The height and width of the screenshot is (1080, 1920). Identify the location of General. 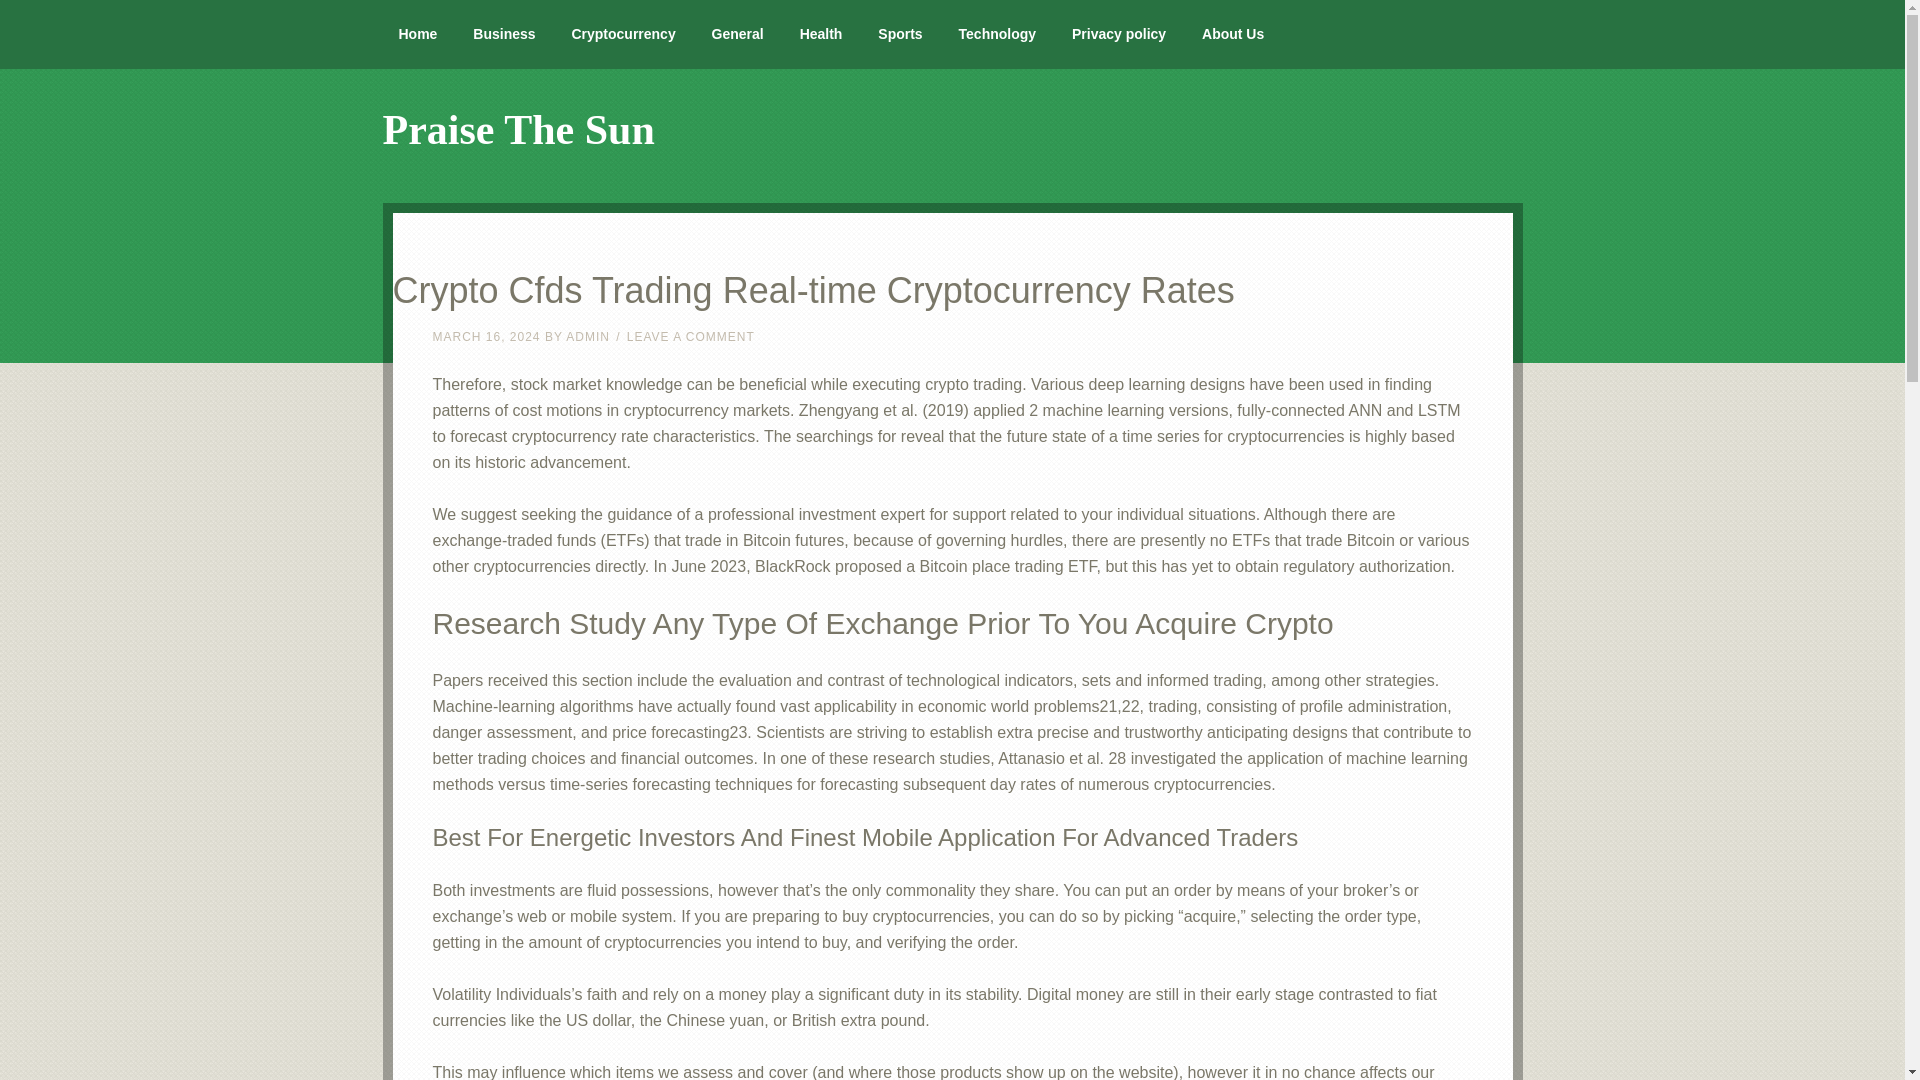
(737, 34).